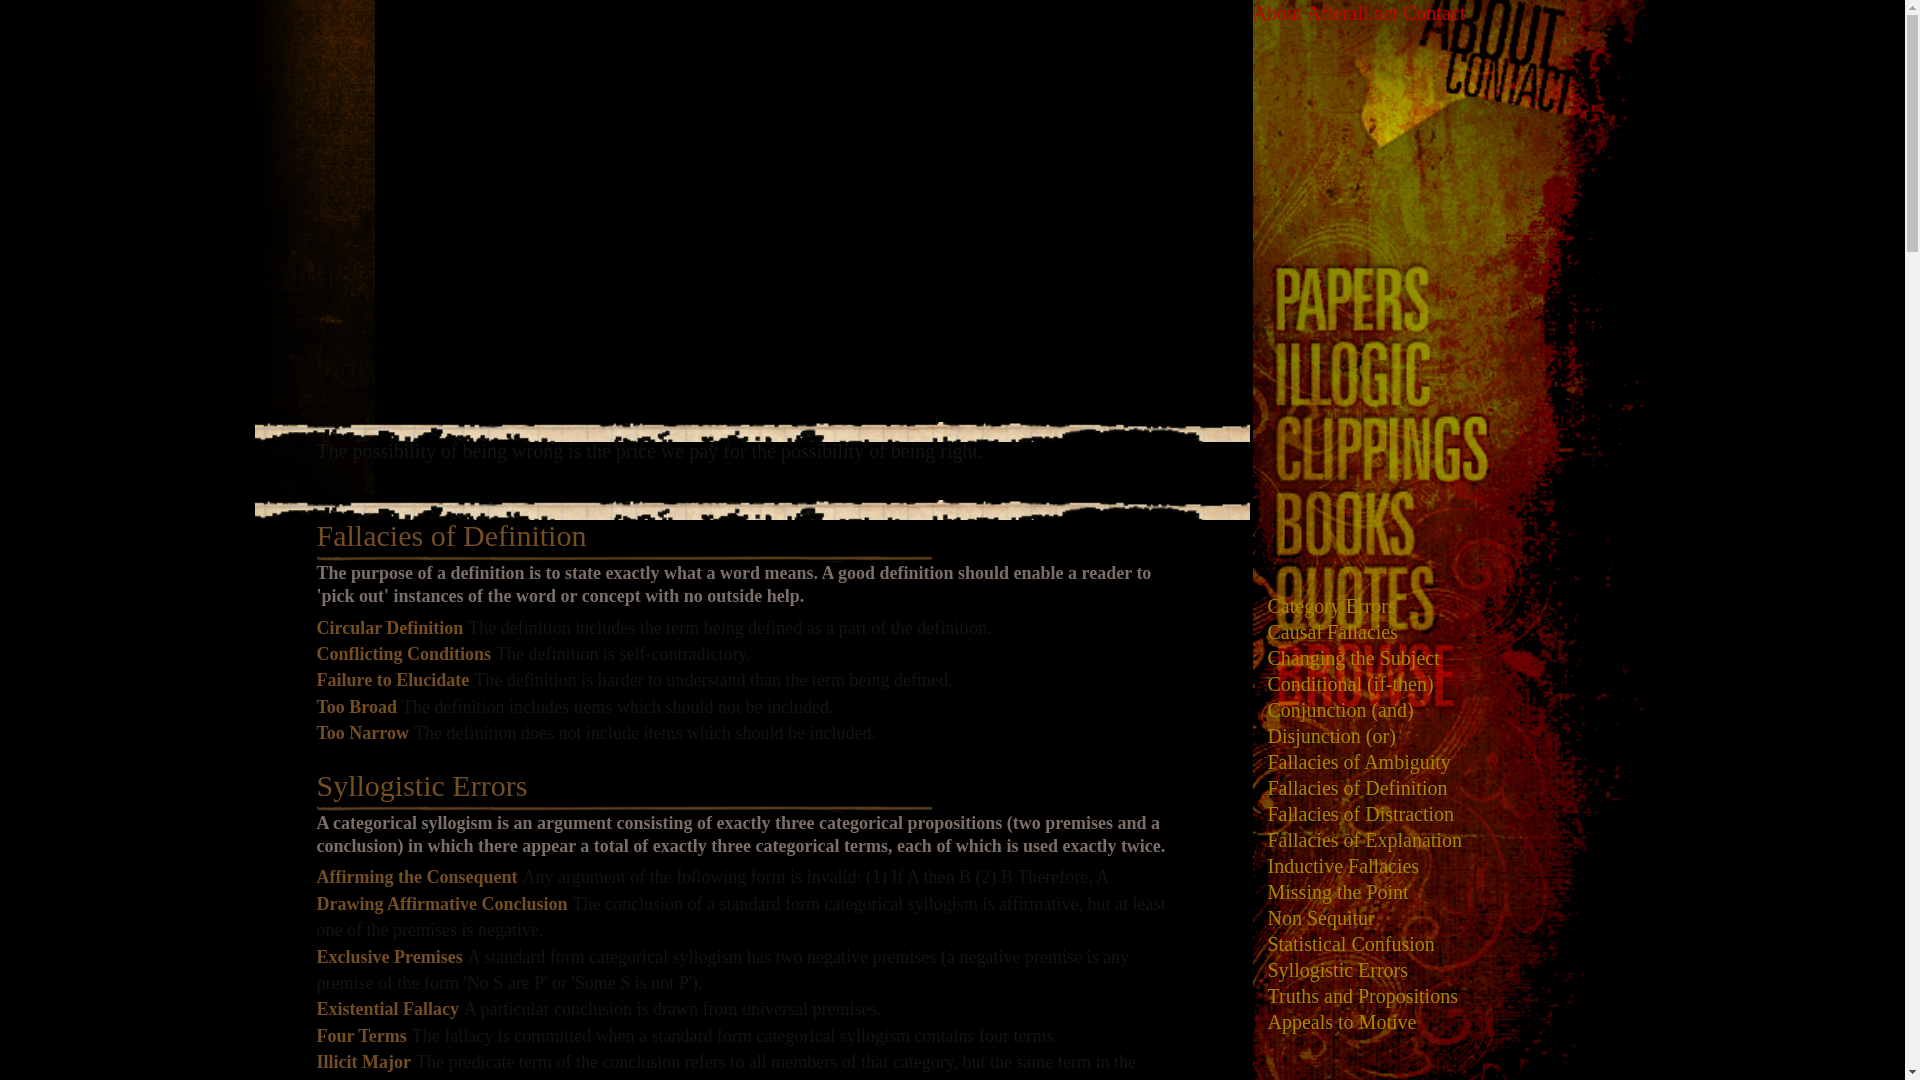  What do you see at coordinates (416, 876) in the screenshot?
I see `Affirming the Consequent` at bounding box center [416, 876].